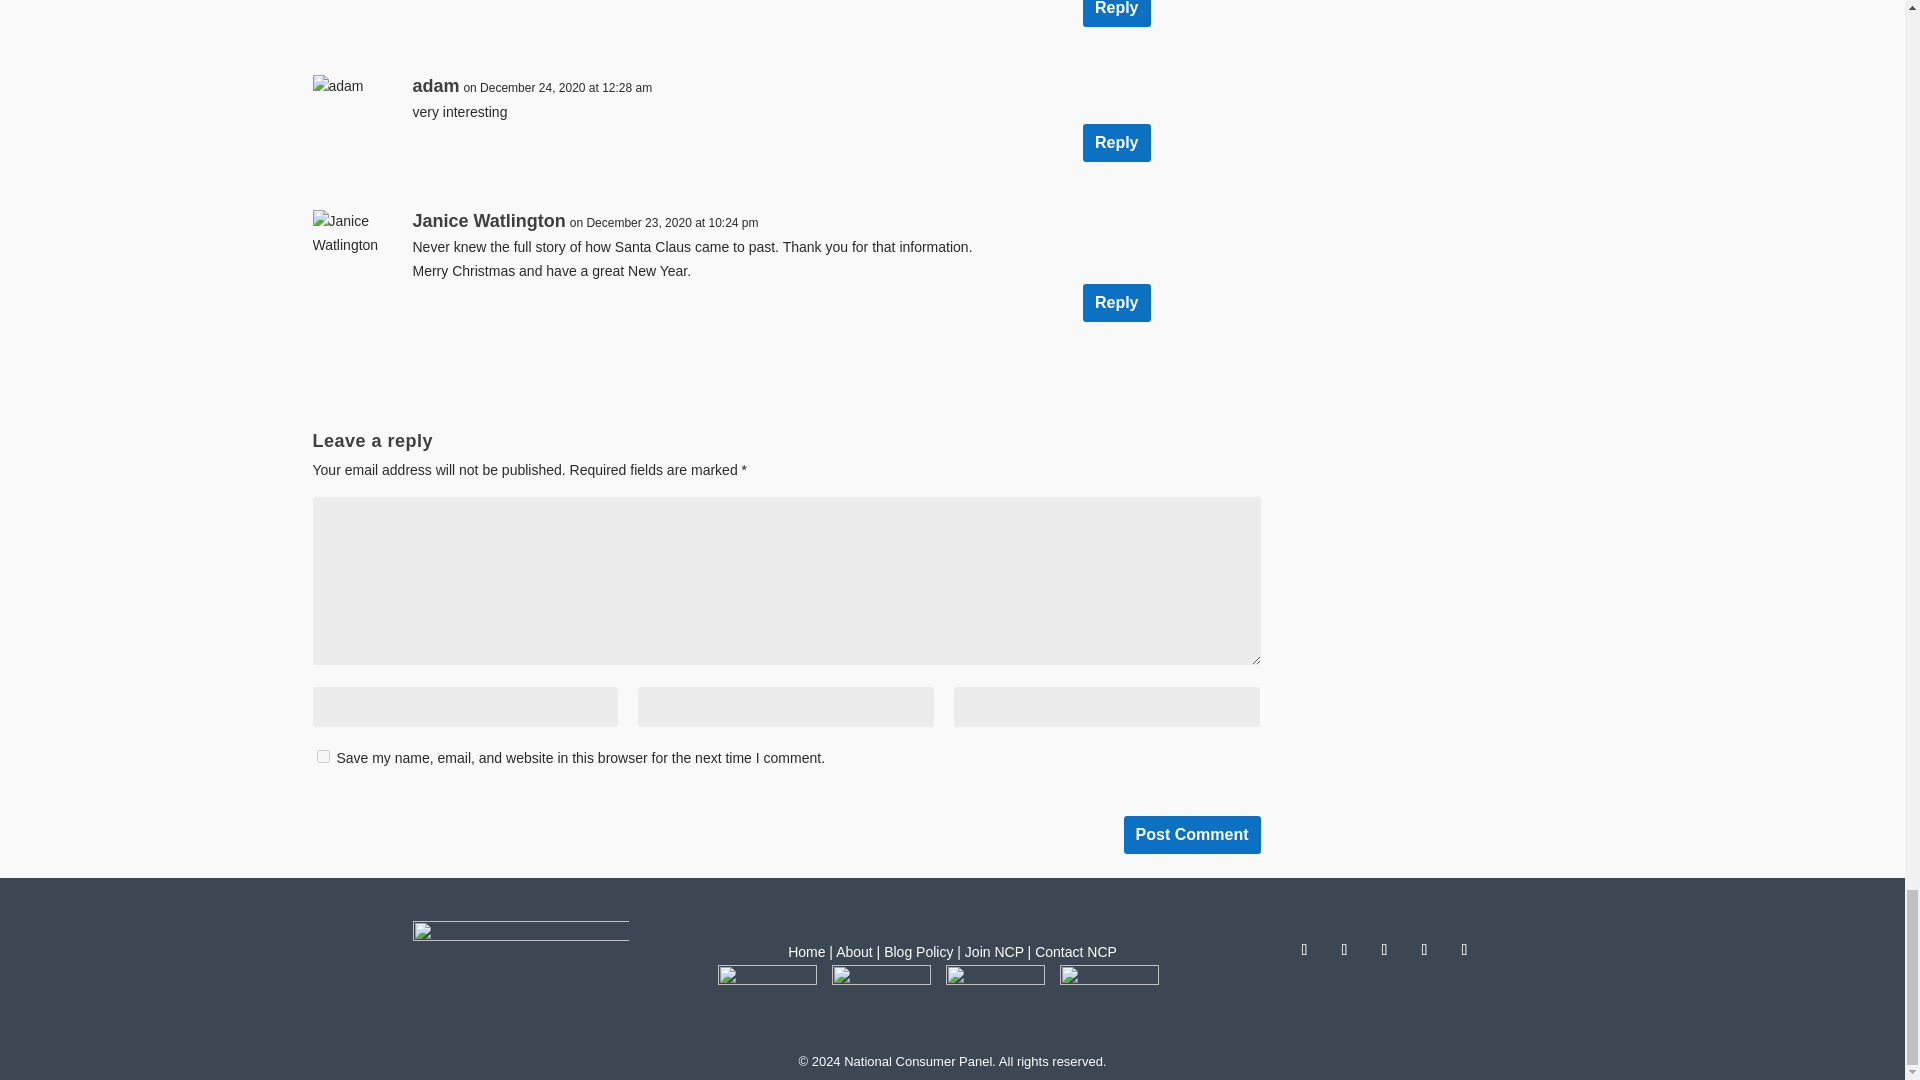 The width and height of the screenshot is (1920, 1080). Describe the element at coordinates (1304, 950) in the screenshot. I see `Follow on Facebook` at that location.